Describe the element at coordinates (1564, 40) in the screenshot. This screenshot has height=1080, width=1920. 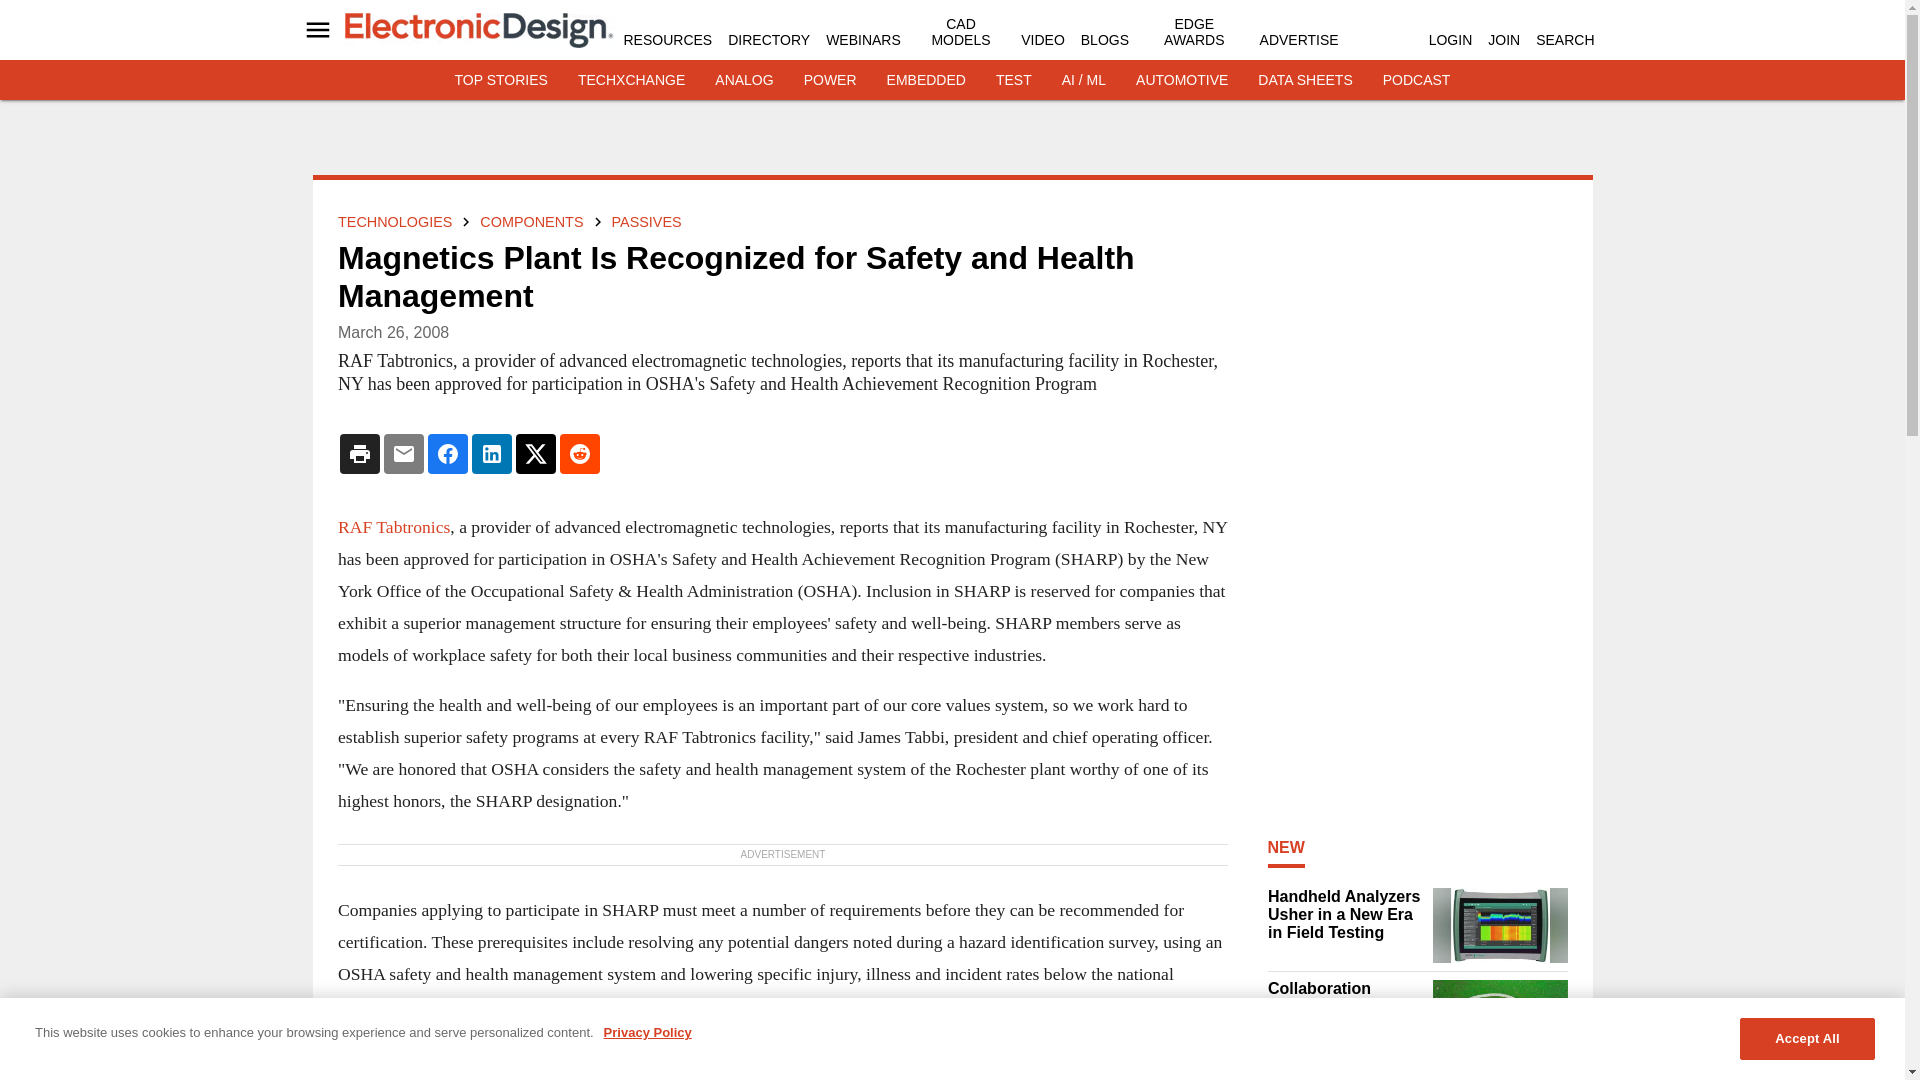
I see `SEARCH` at that location.